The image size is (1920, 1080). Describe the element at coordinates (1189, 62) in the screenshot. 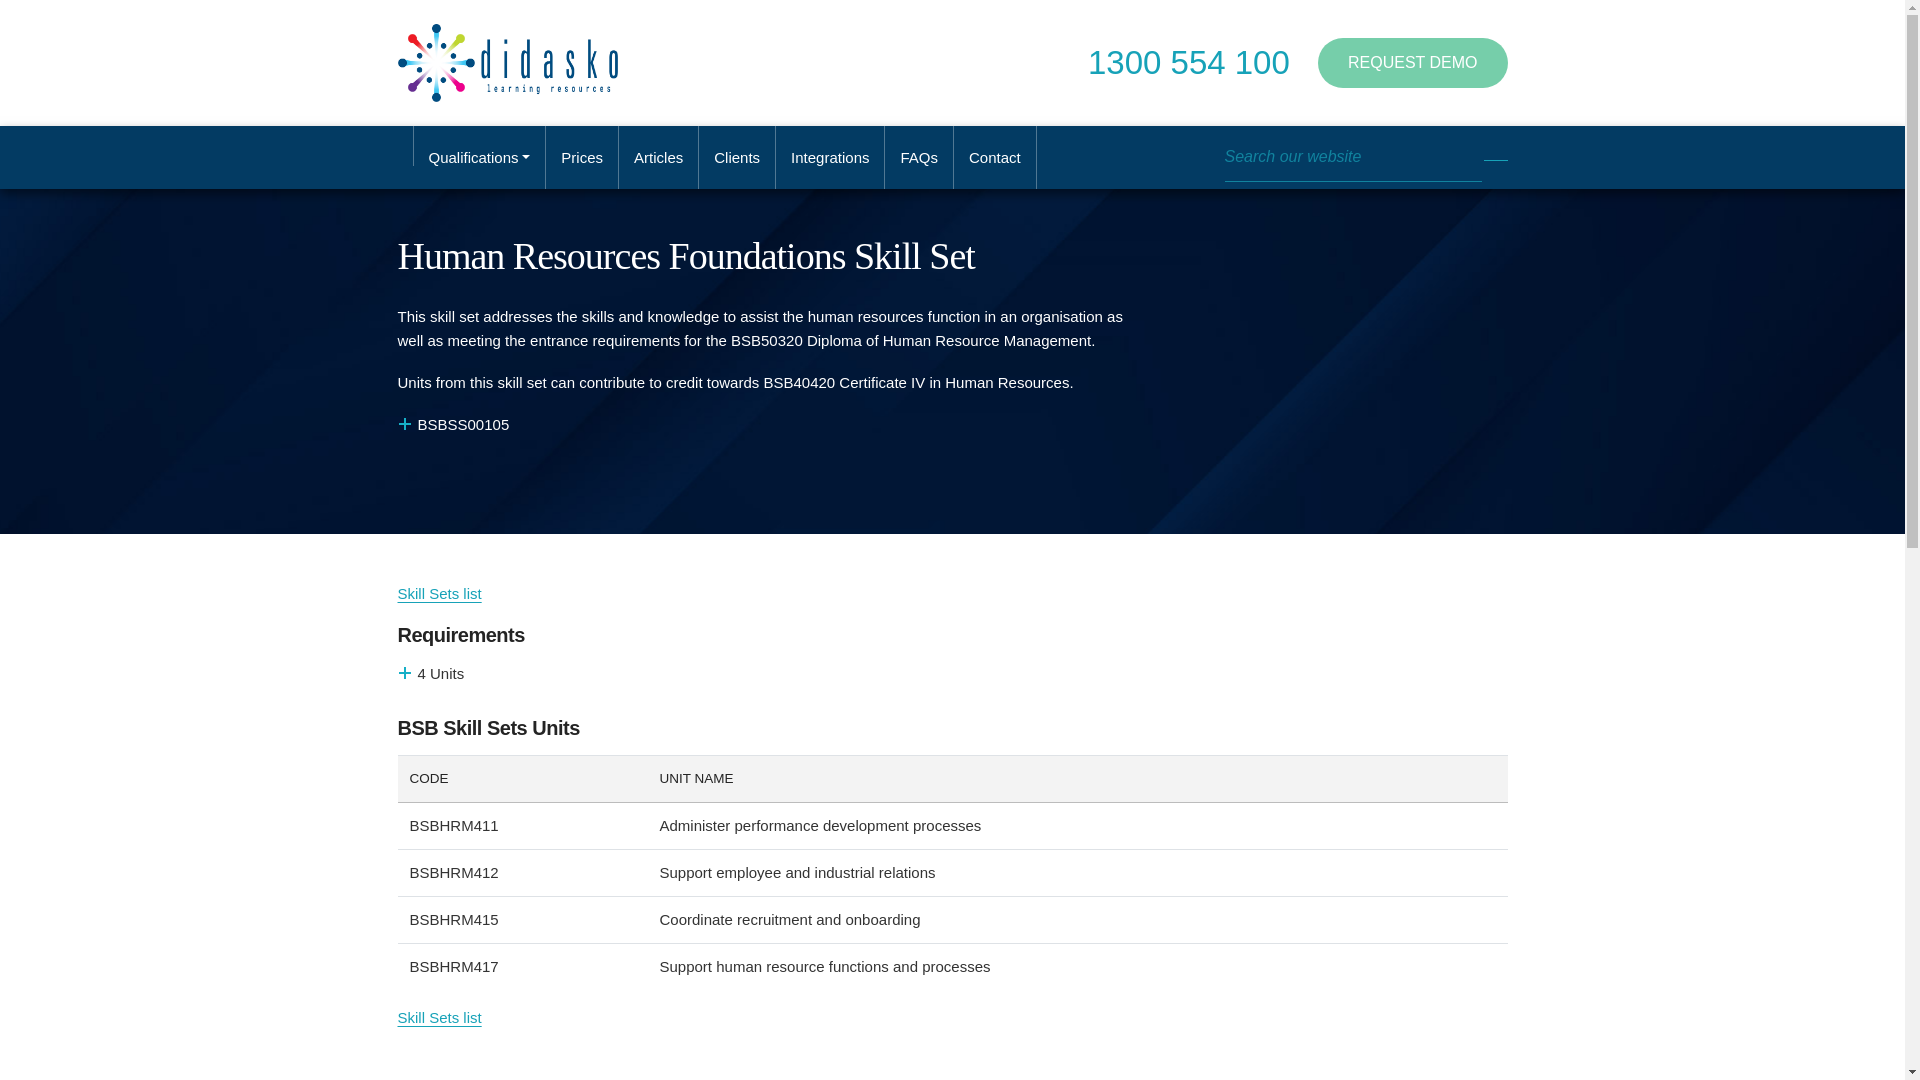

I see `1300 554 100` at that location.